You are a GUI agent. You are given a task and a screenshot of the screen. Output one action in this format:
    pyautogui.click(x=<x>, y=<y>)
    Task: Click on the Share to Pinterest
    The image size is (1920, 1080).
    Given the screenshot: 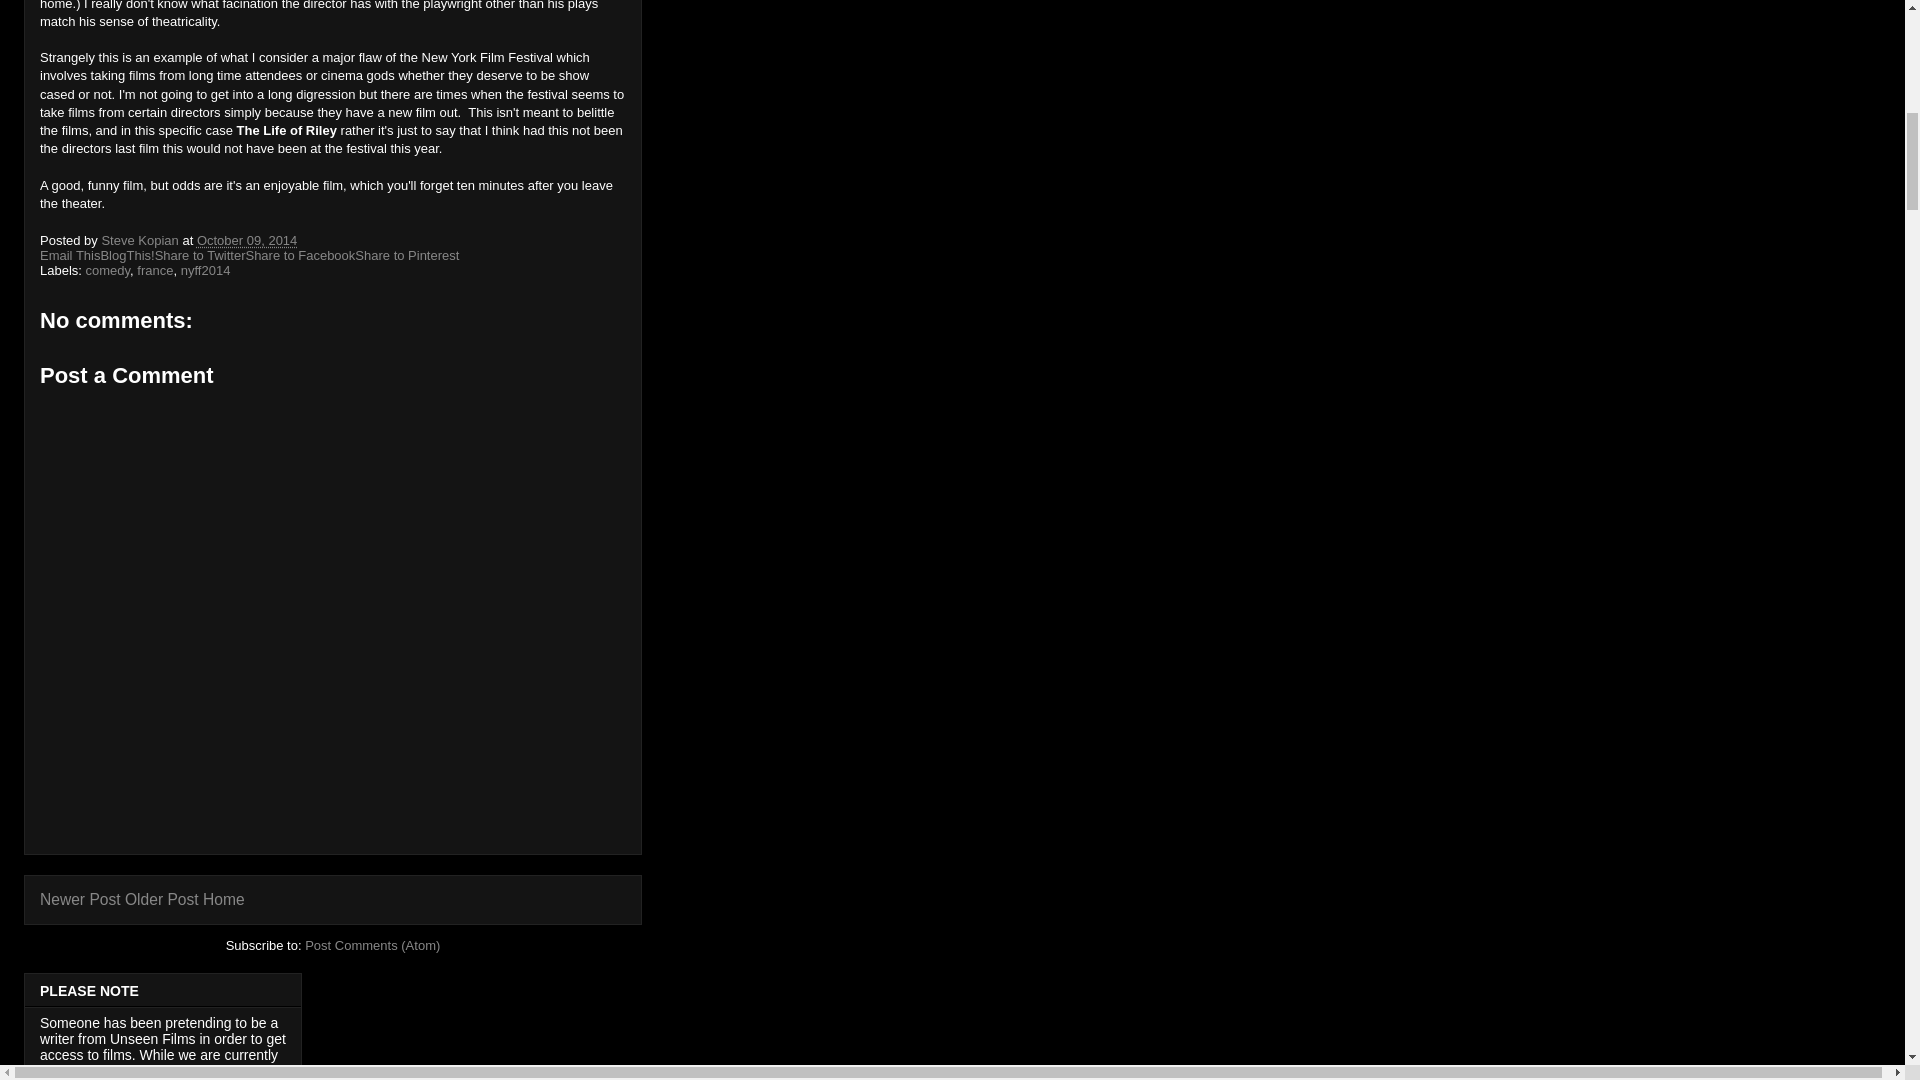 What is the action you would take?
    pyautogui.click(x=406, y=256)
    